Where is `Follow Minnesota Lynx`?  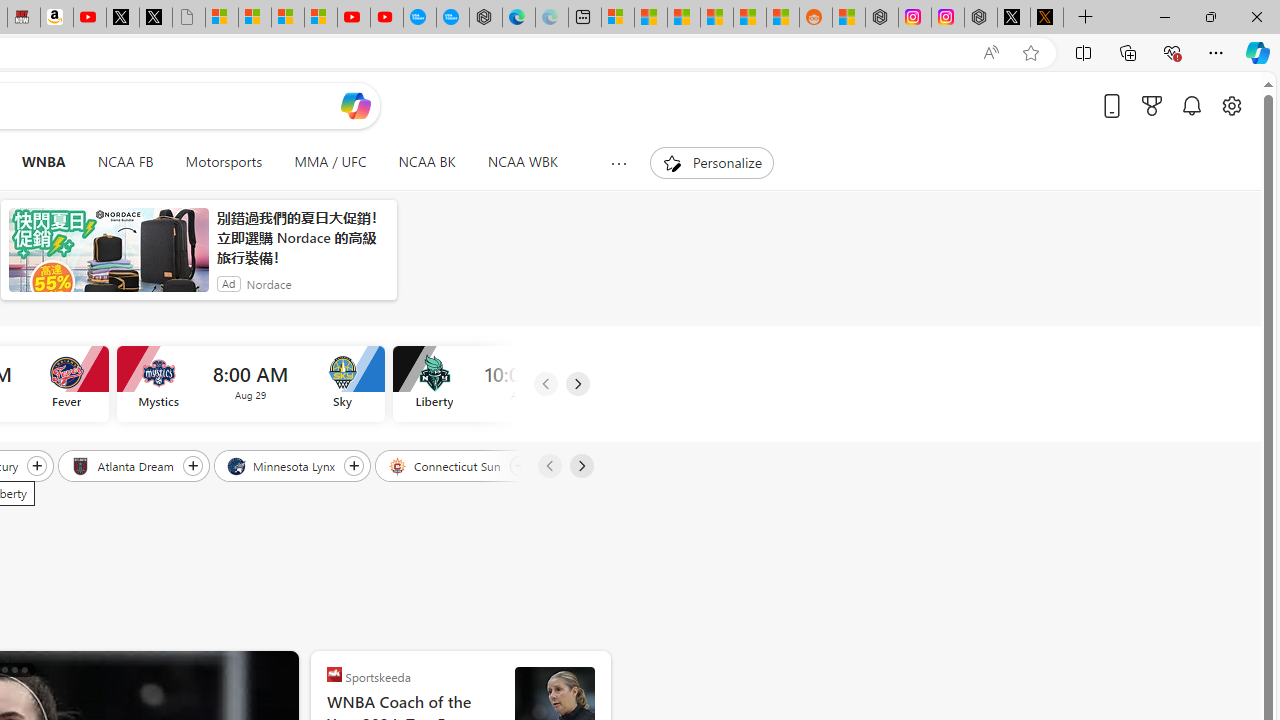
Follow Minnesota Lynx is located at coordinates (354, 465).